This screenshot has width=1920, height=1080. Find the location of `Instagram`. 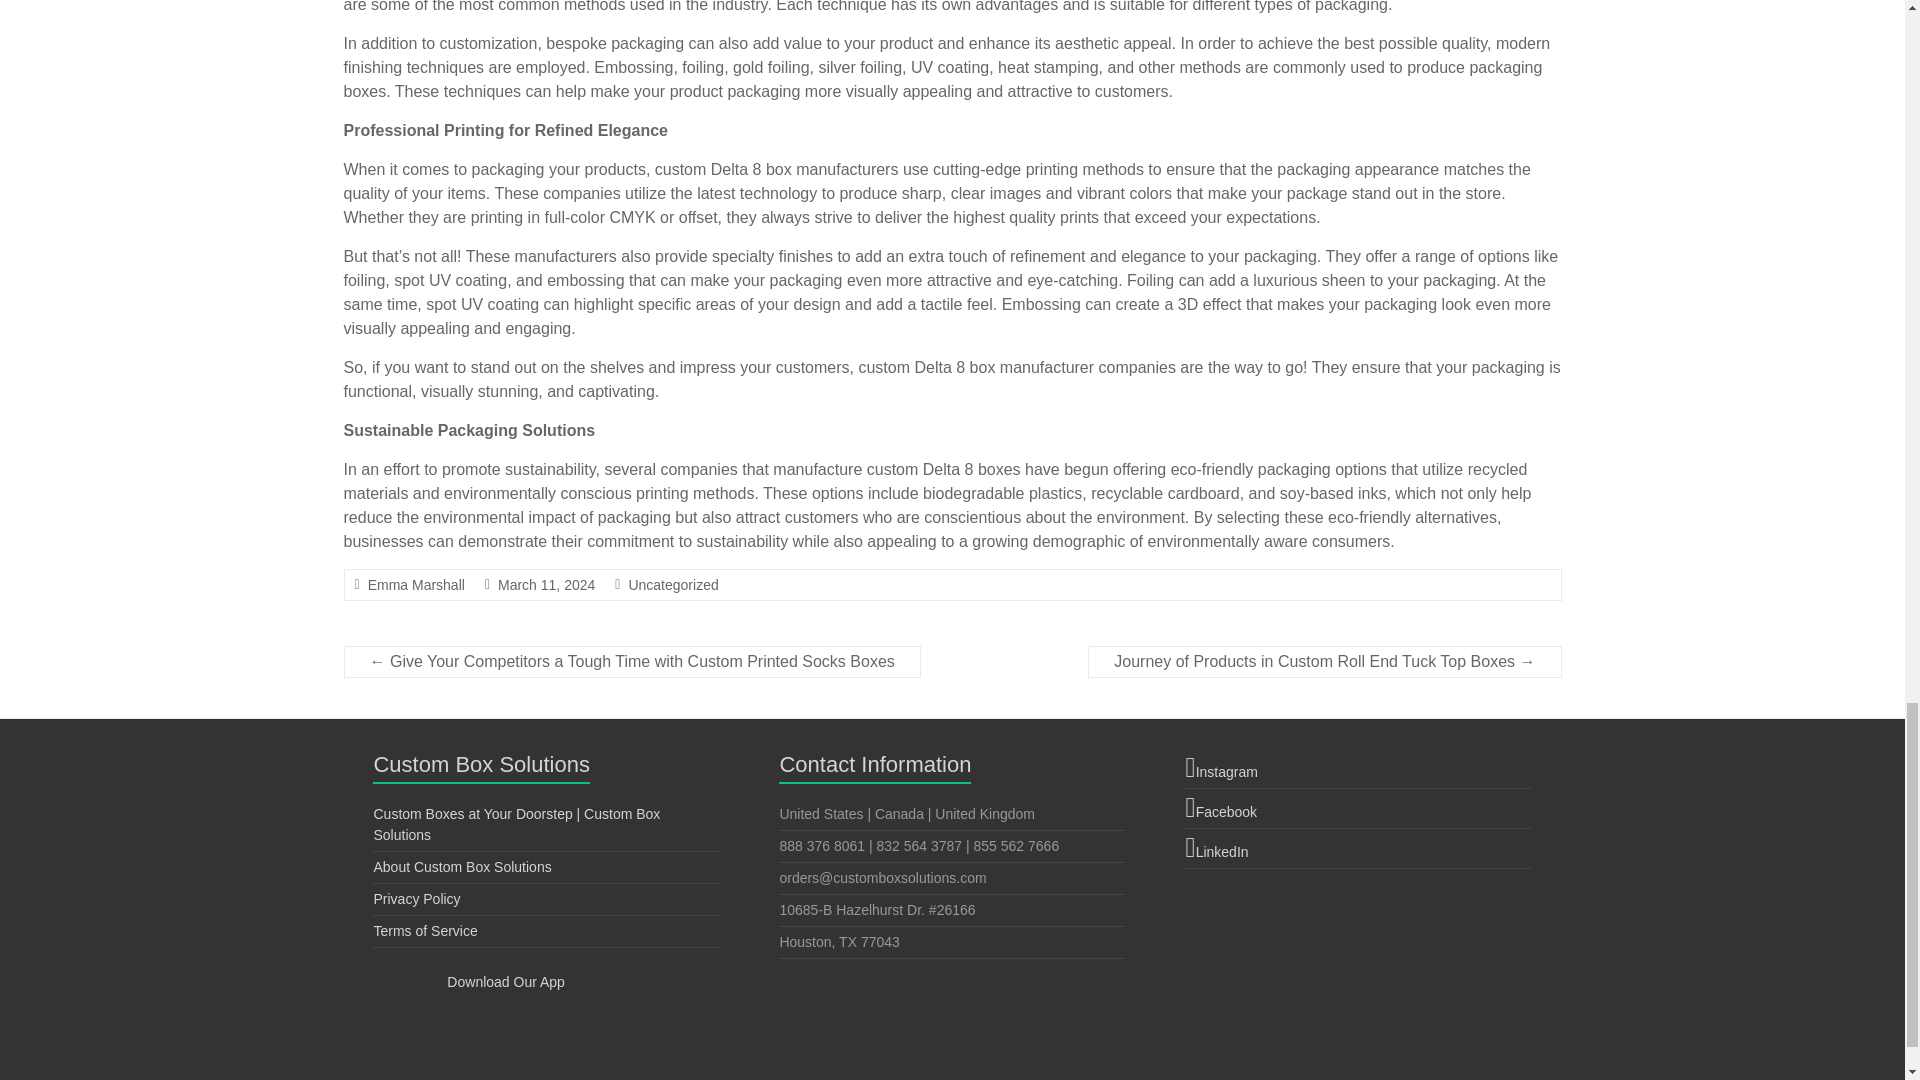

Instagram is located at coordinates (1357, 768).